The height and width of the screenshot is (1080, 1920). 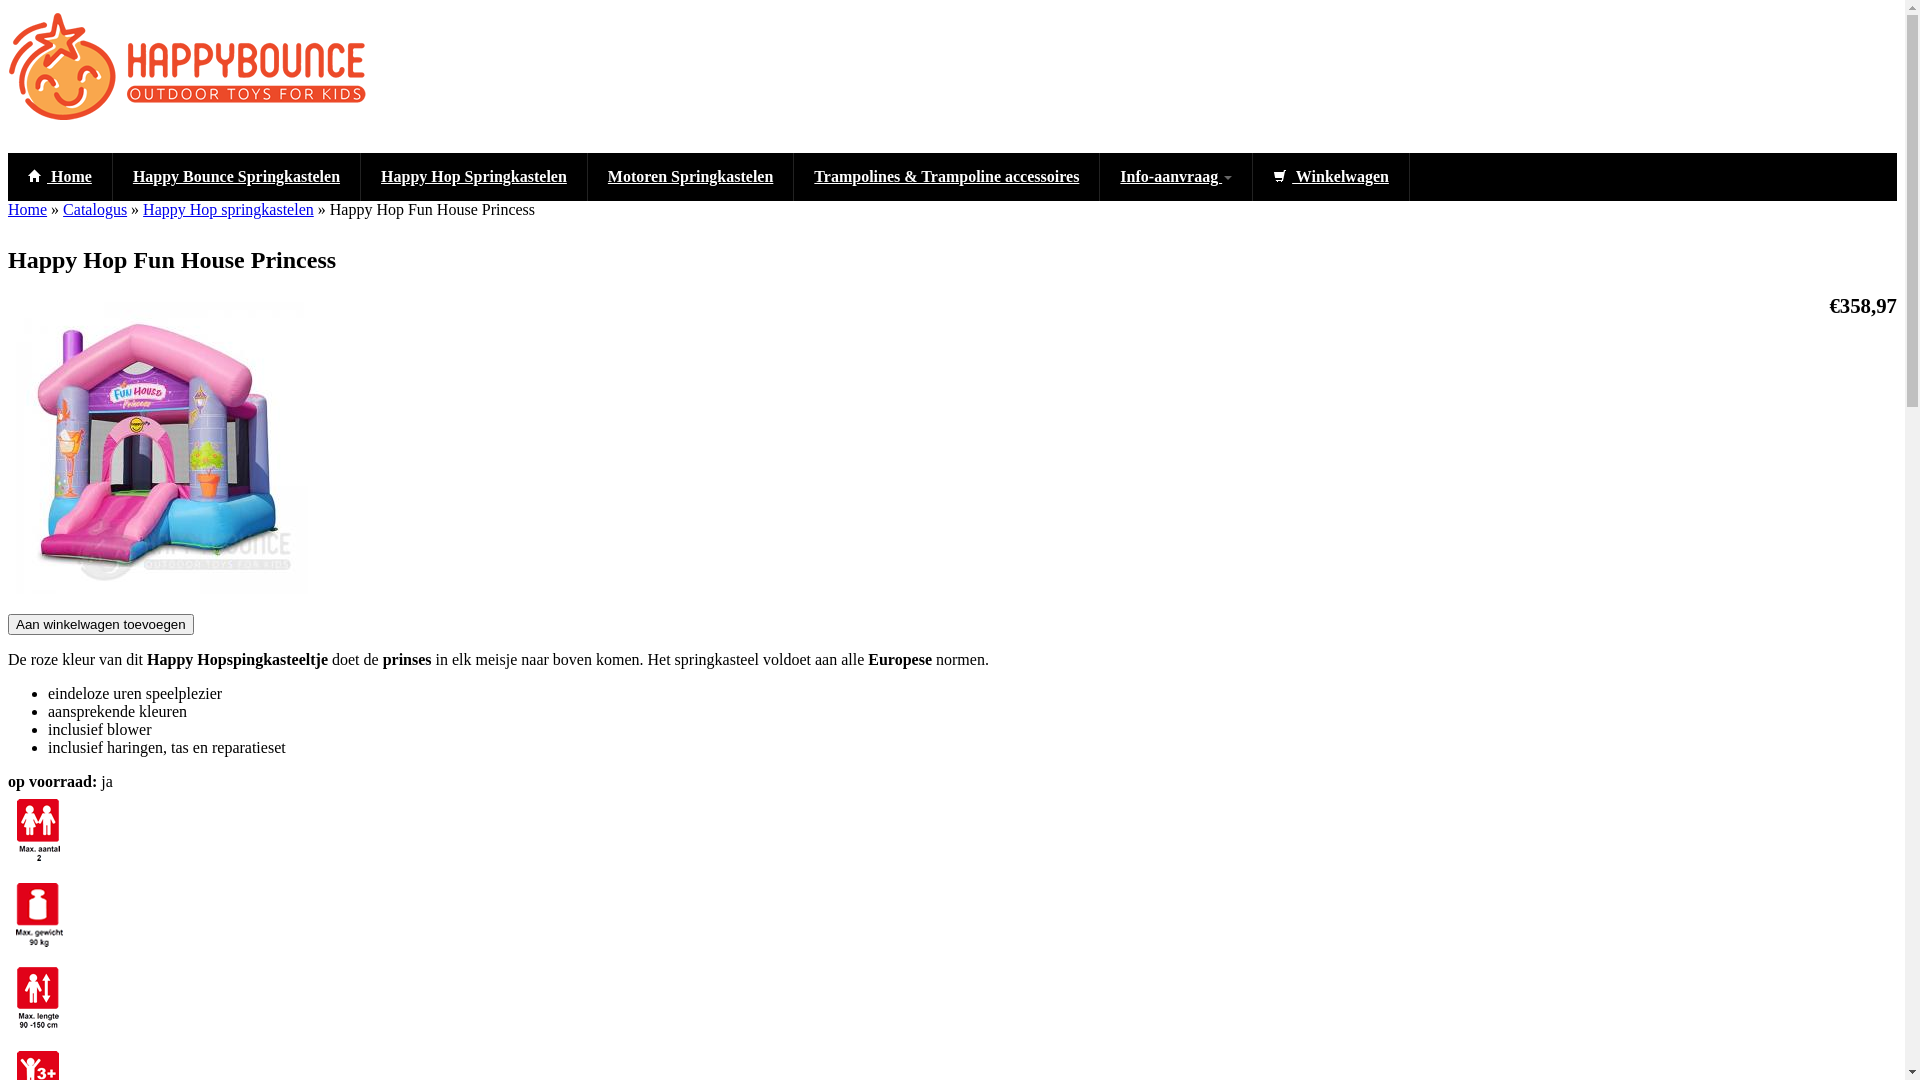 I want to click on Winkelwagen, so click(x=1332, y=177).